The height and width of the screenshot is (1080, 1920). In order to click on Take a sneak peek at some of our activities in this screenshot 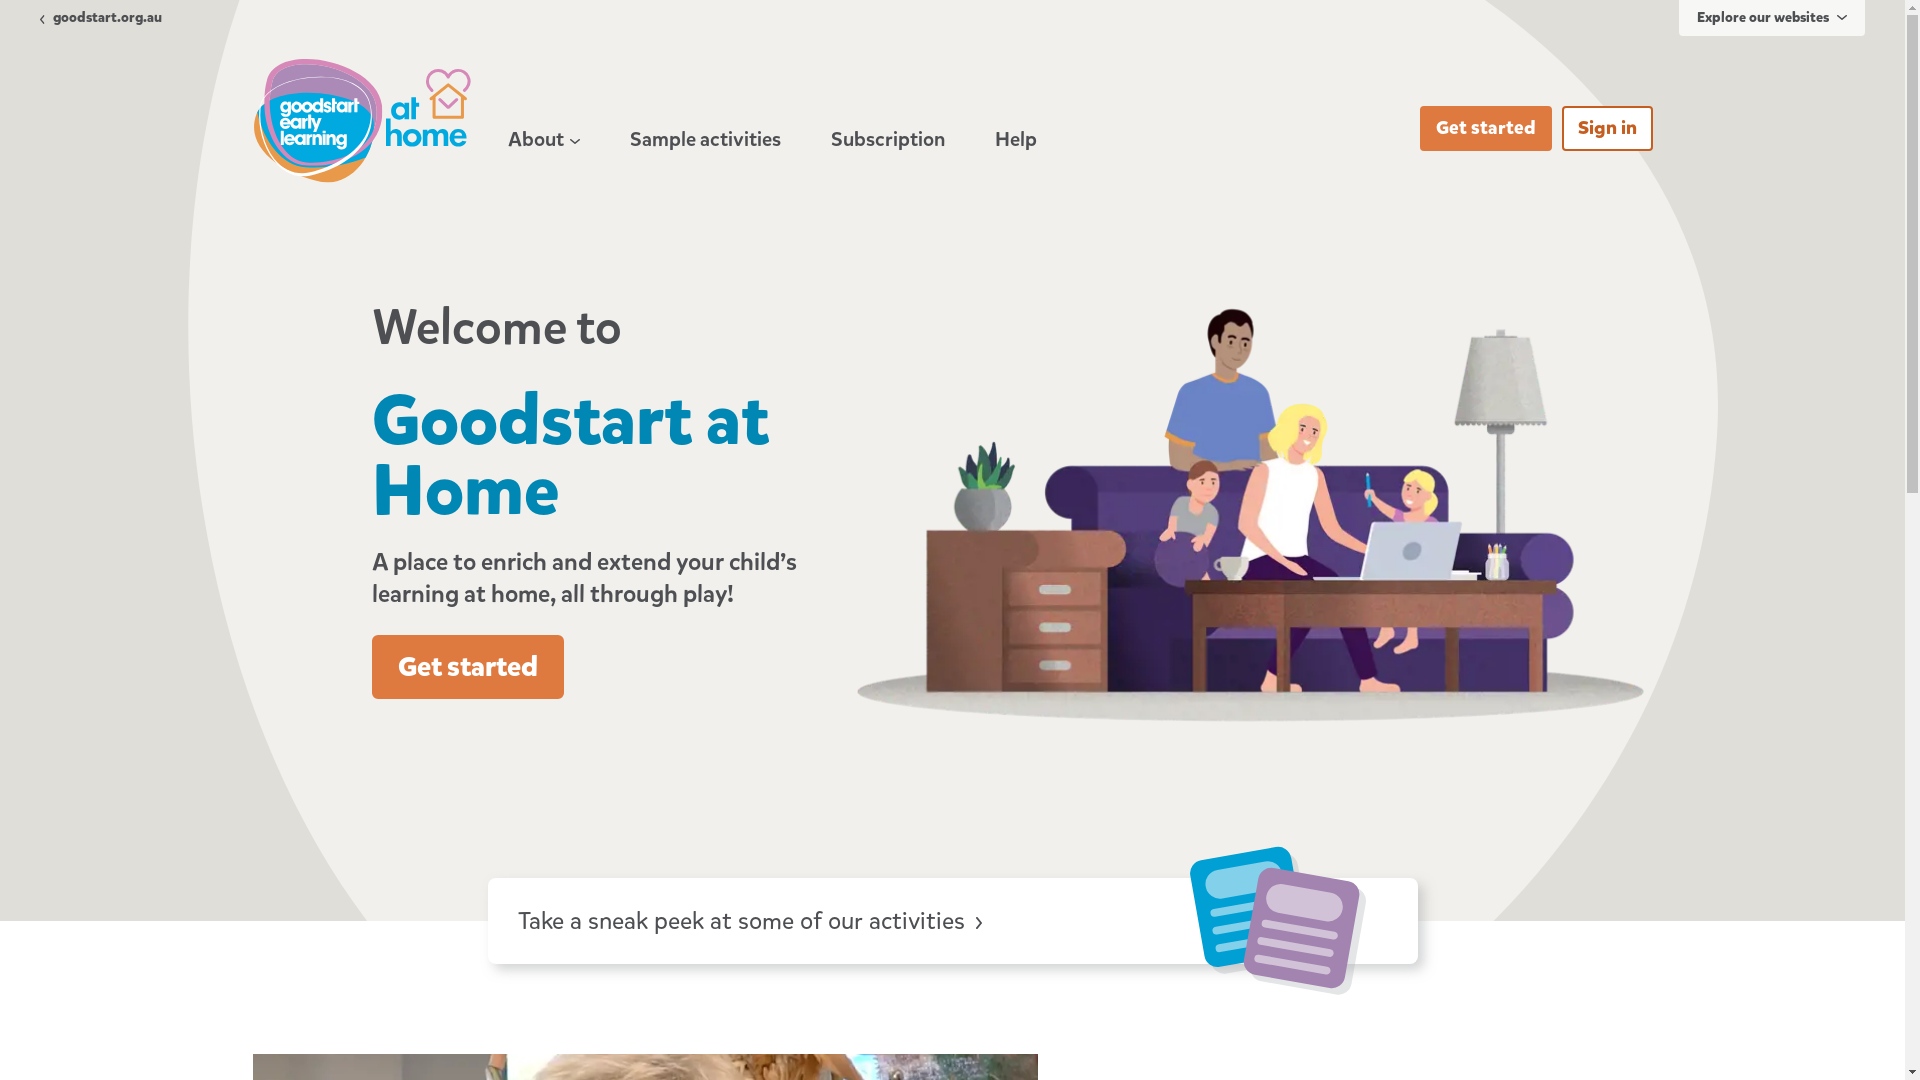, I will do `click(953, 922)`.